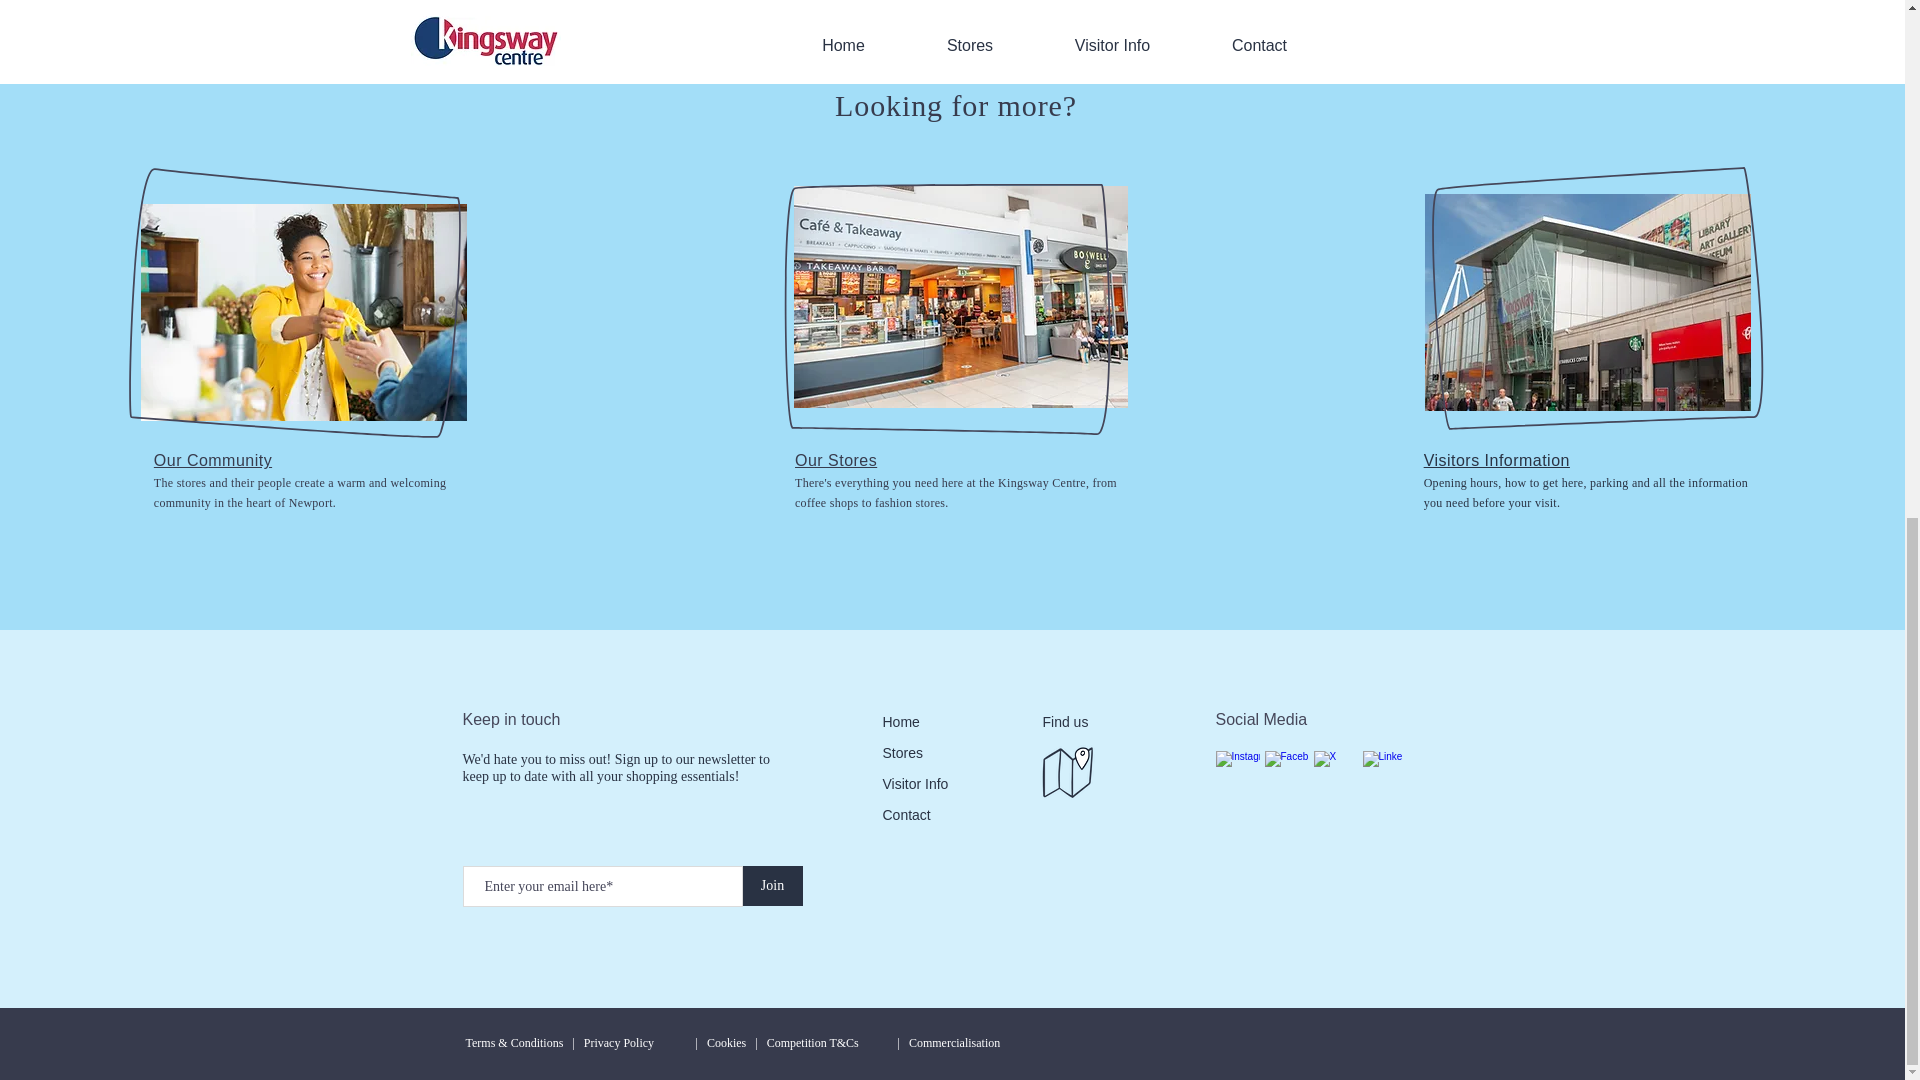 This screenshot has width=1920, height=1080. What do you see at coordinates (836, 460) in the screenshot?
I see `Our Stores` at bounding box center [836, 460].